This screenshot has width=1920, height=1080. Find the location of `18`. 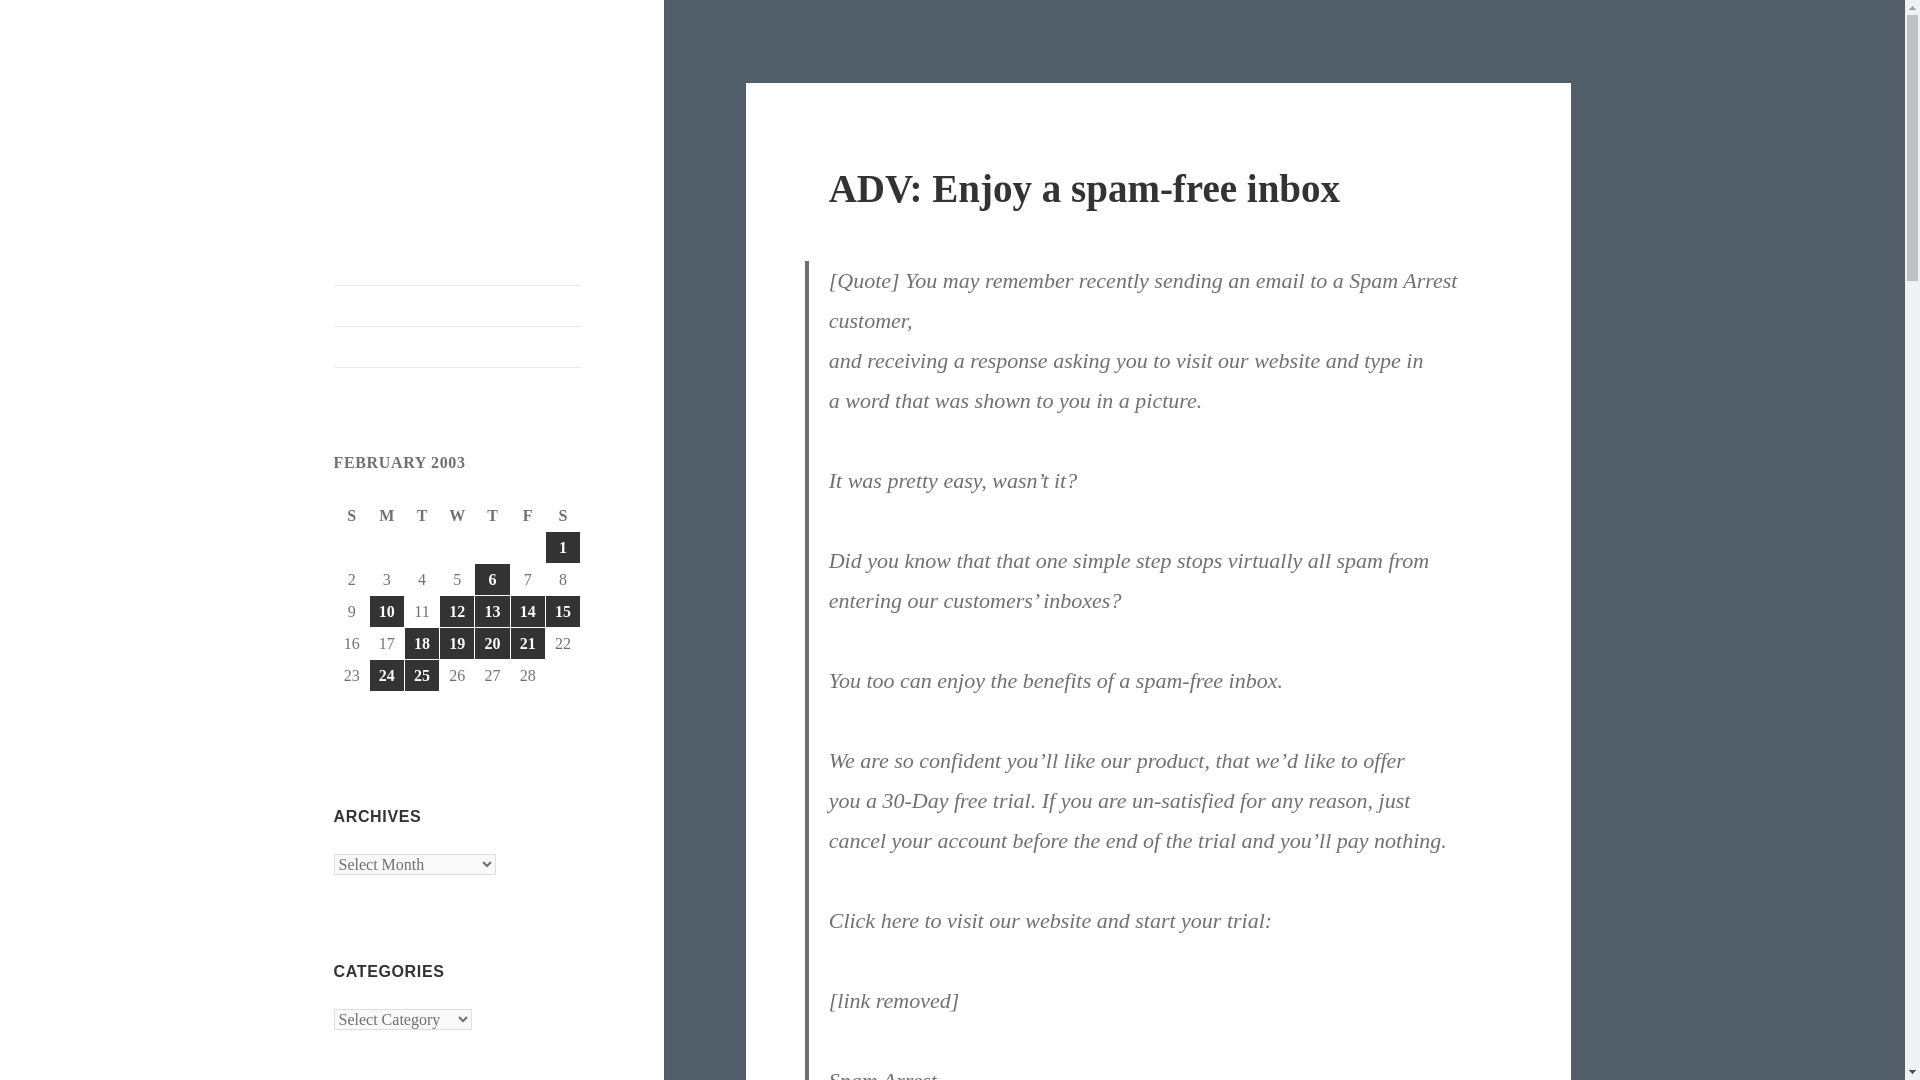

18 is located at coordinates (422, 642).